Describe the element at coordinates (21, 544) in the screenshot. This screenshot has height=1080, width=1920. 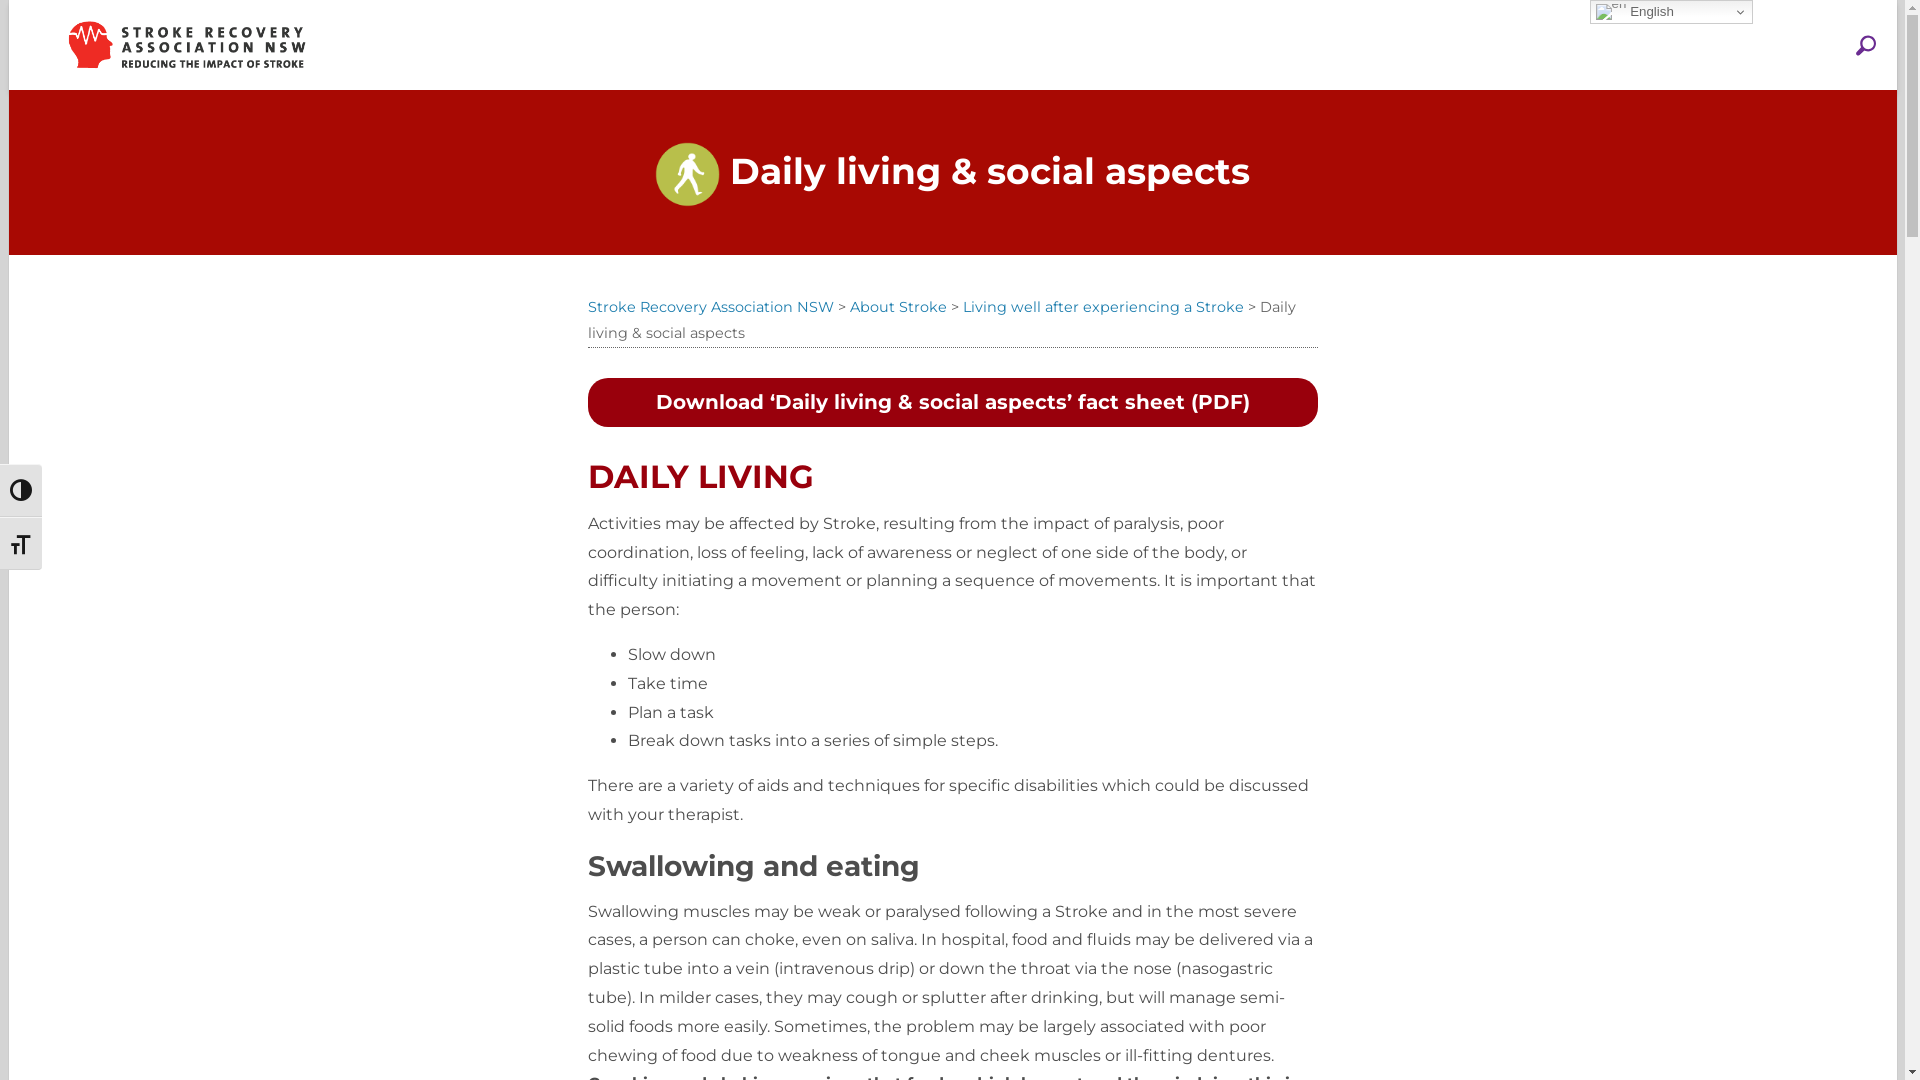
I see `Toggle Font size` at that location.